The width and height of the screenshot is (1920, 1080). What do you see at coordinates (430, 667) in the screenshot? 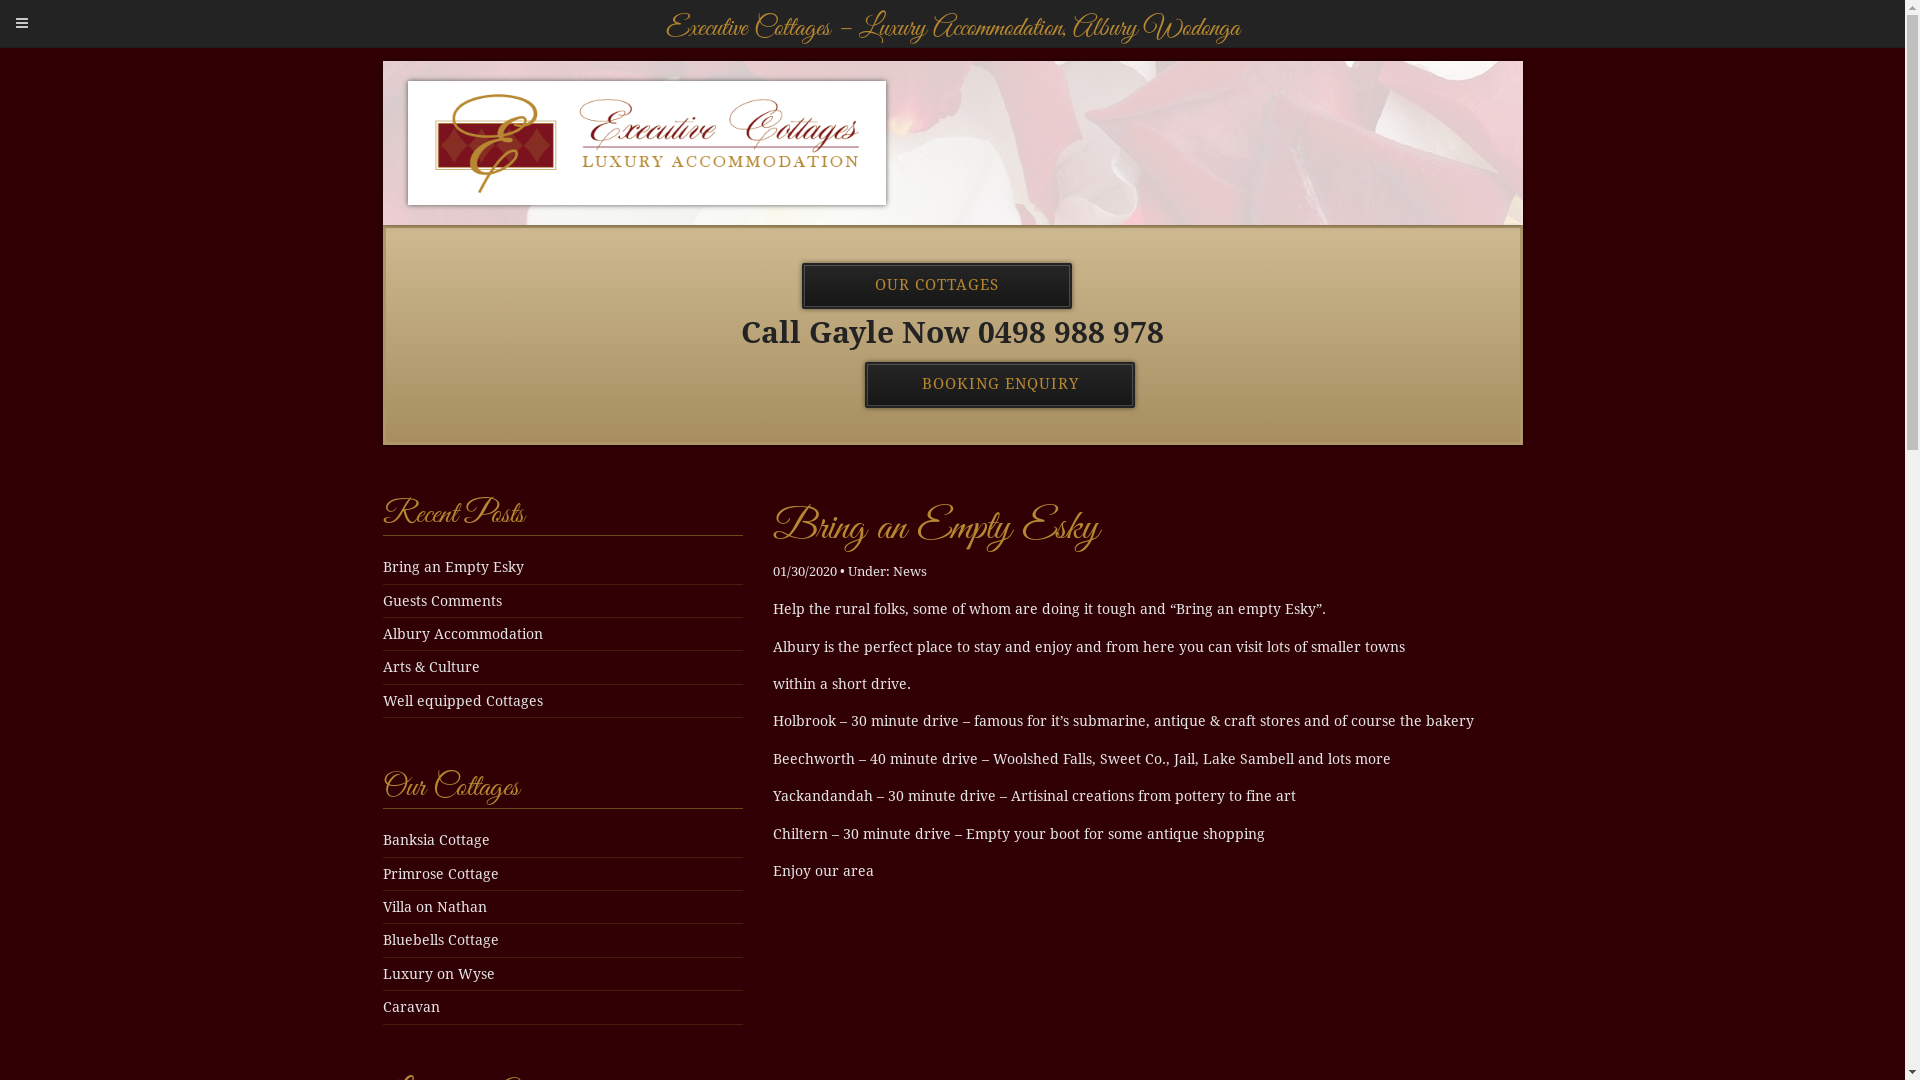
I see `Arts & Culture` at bounding box center [430, 667].